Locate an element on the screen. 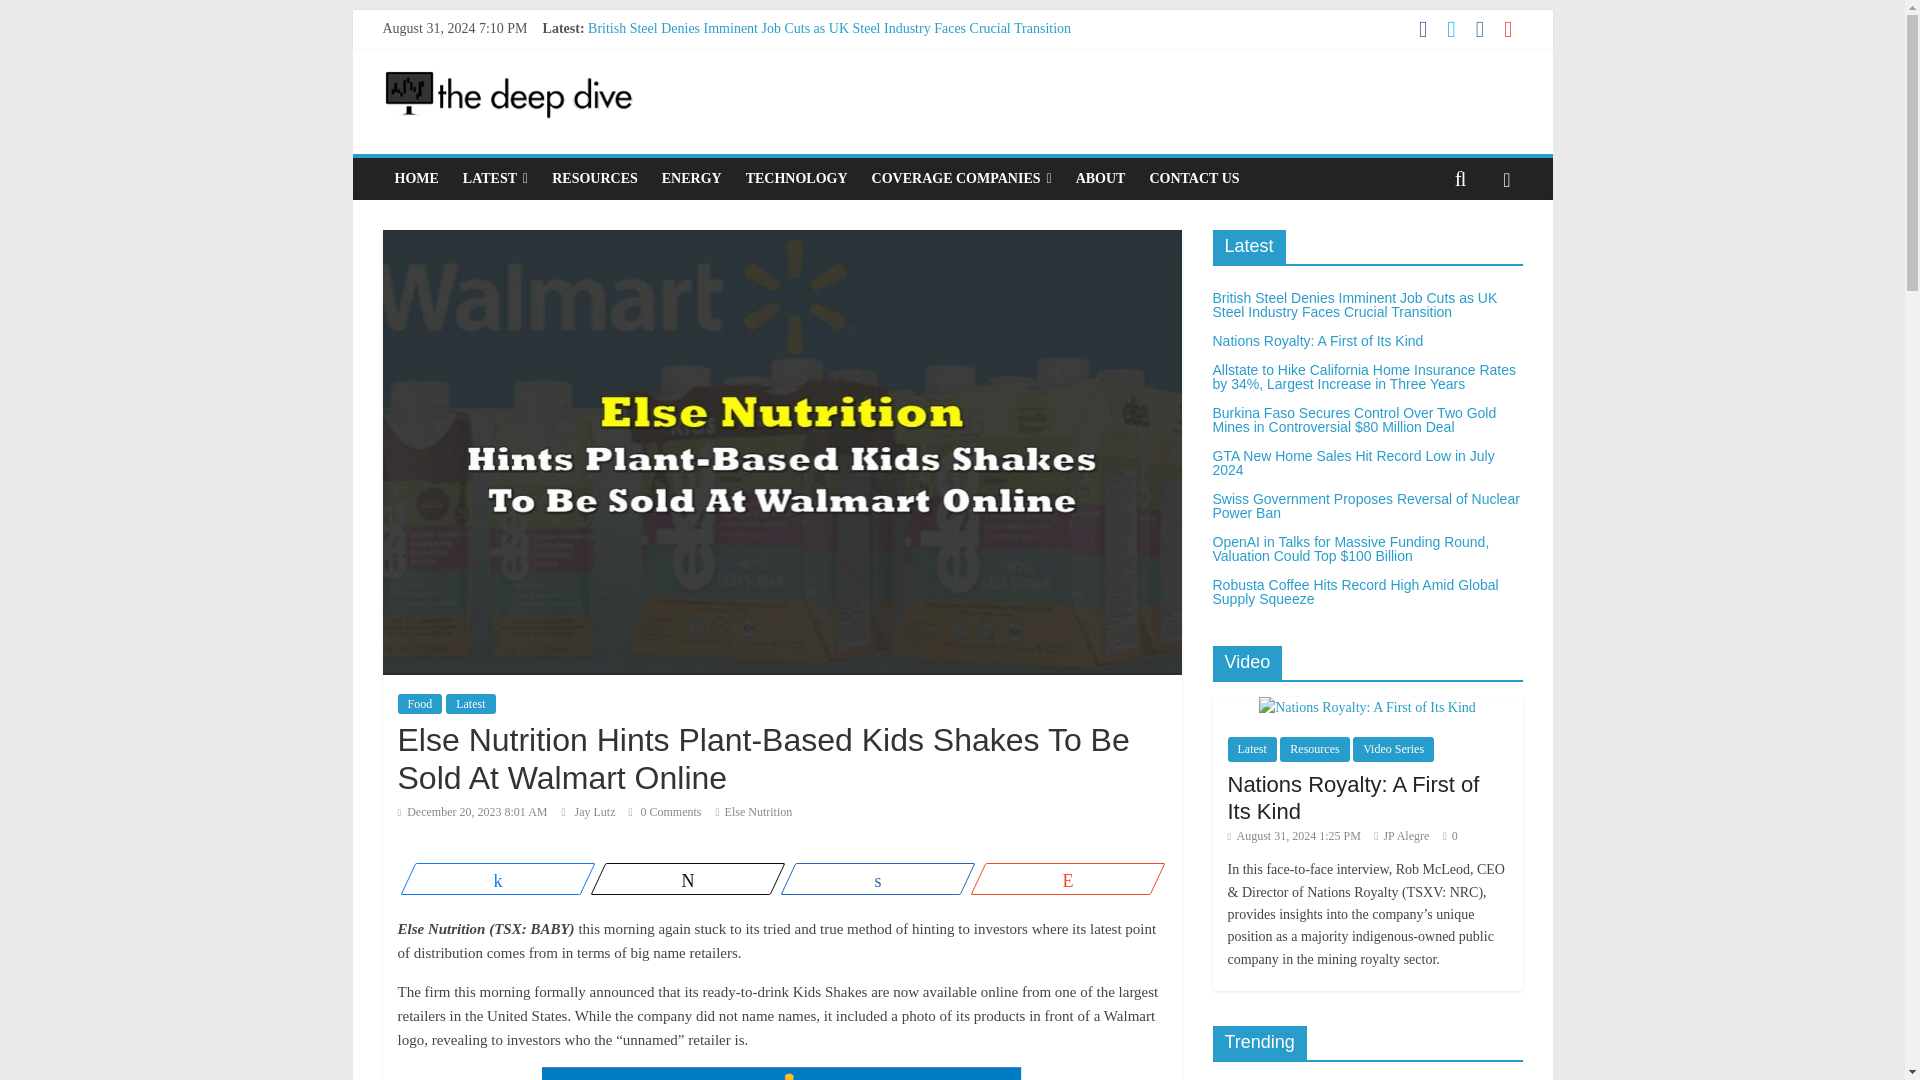 The height and width of the screenshot is (1080, 1920). LATEST is located at coordinates (495, 178).